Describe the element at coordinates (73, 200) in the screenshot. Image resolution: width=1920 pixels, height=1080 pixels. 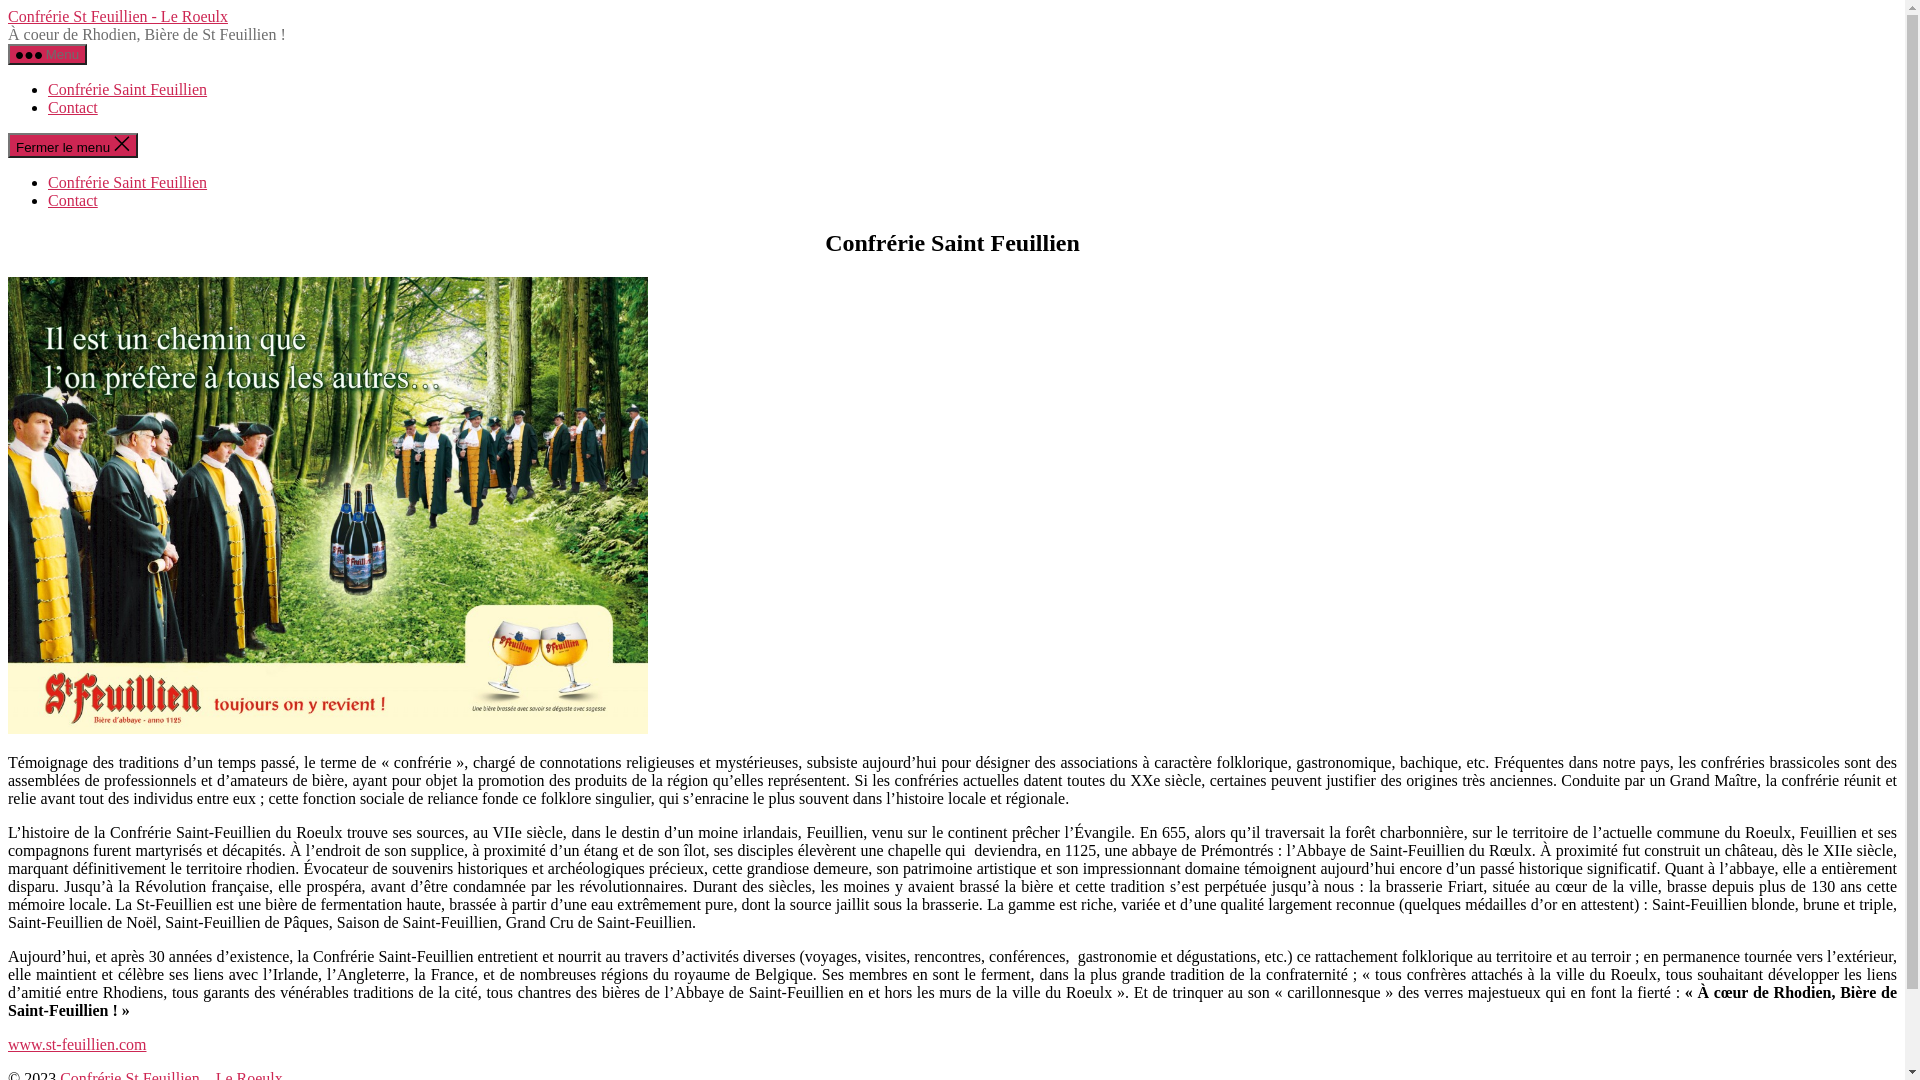
I see `Contact` at that location.